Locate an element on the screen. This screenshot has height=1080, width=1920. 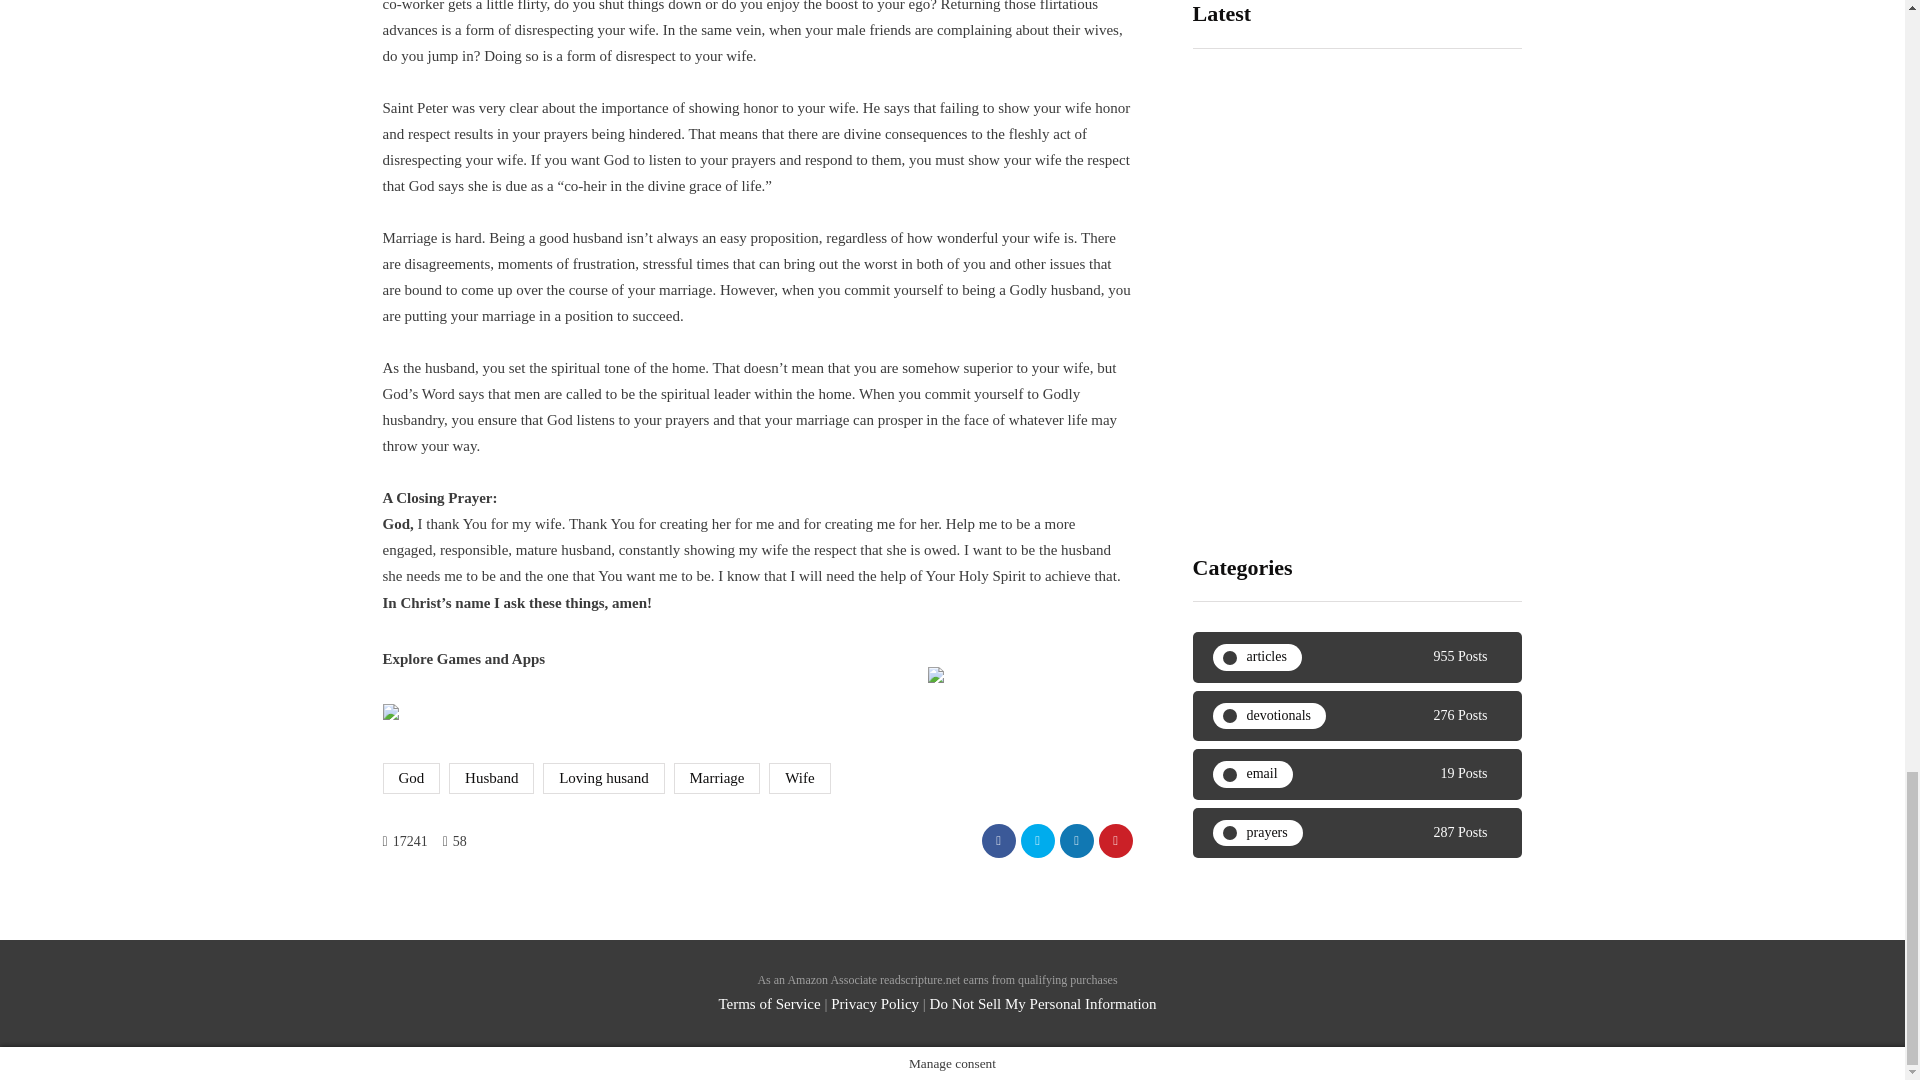
Wife is located at coordinates (799, 777).